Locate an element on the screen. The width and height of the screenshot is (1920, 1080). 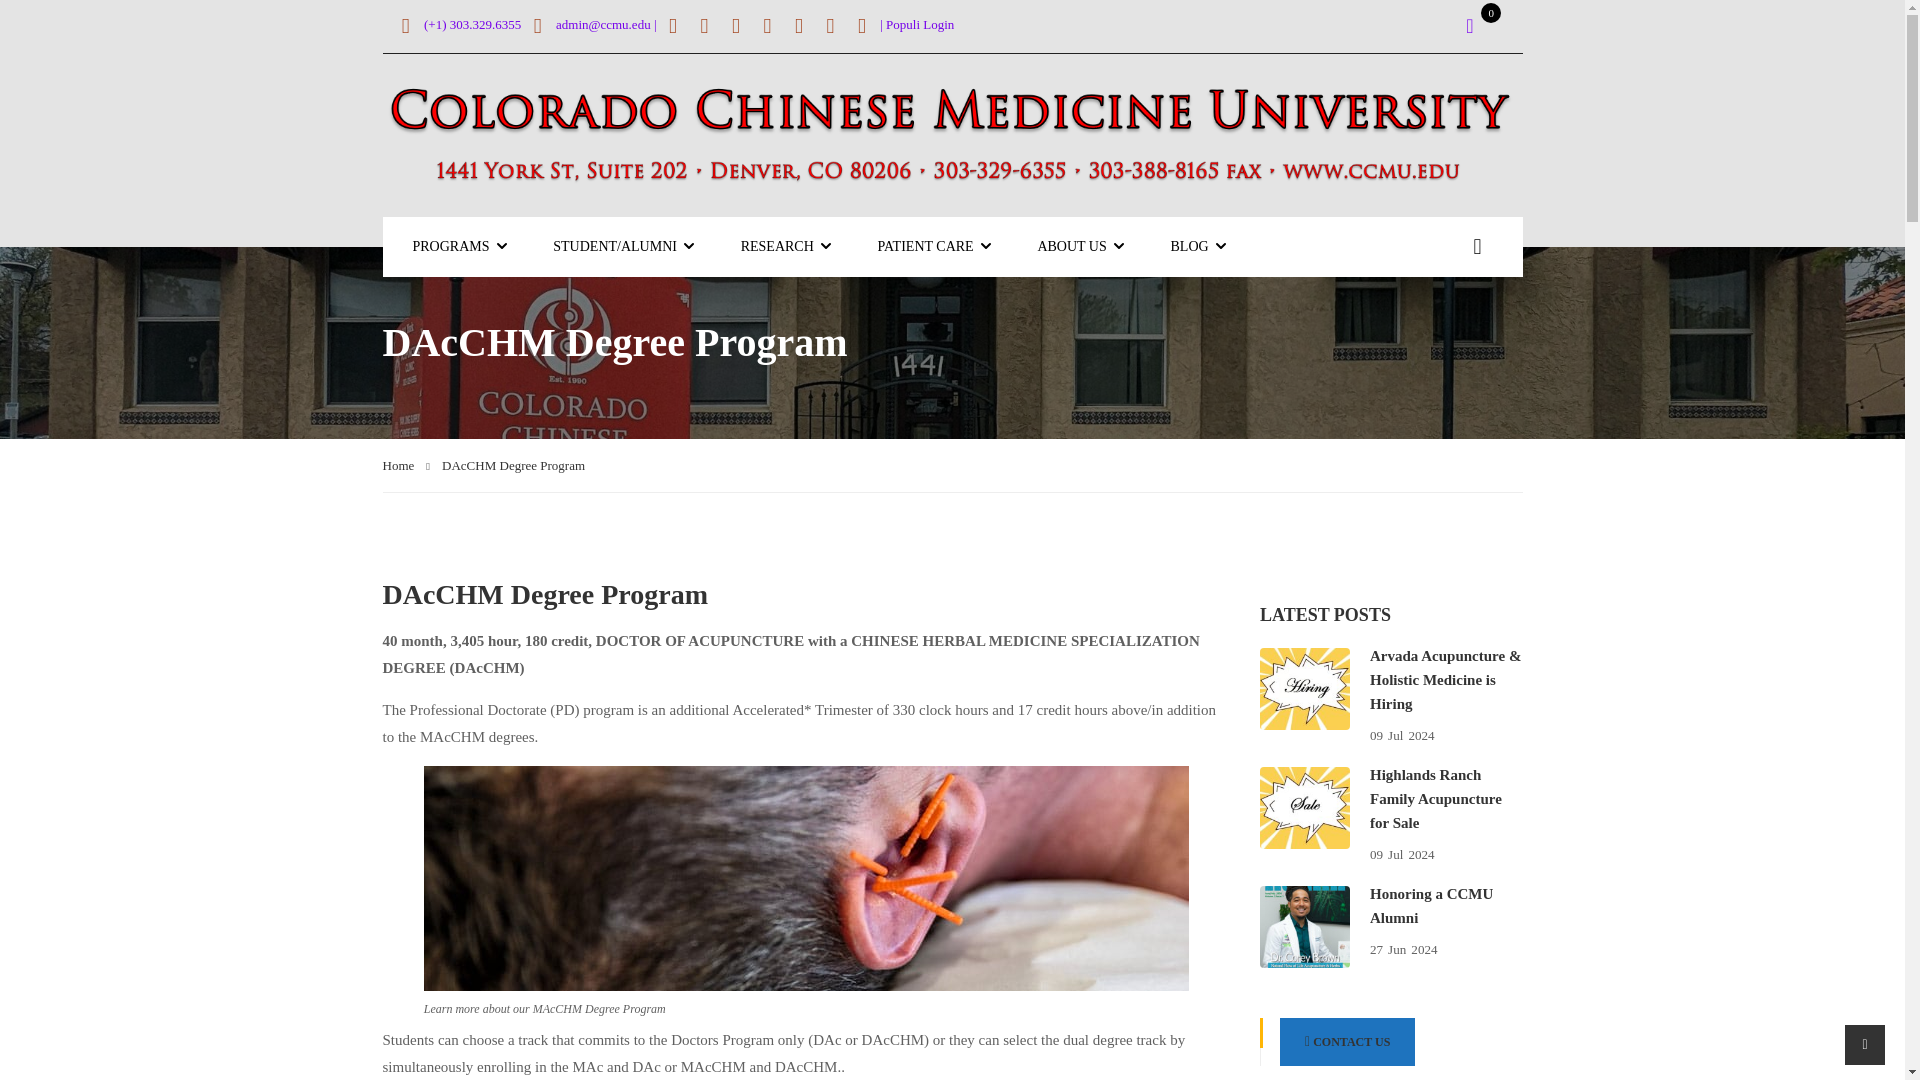
Acupuncture Clinics is located at coordinates (916, 246).